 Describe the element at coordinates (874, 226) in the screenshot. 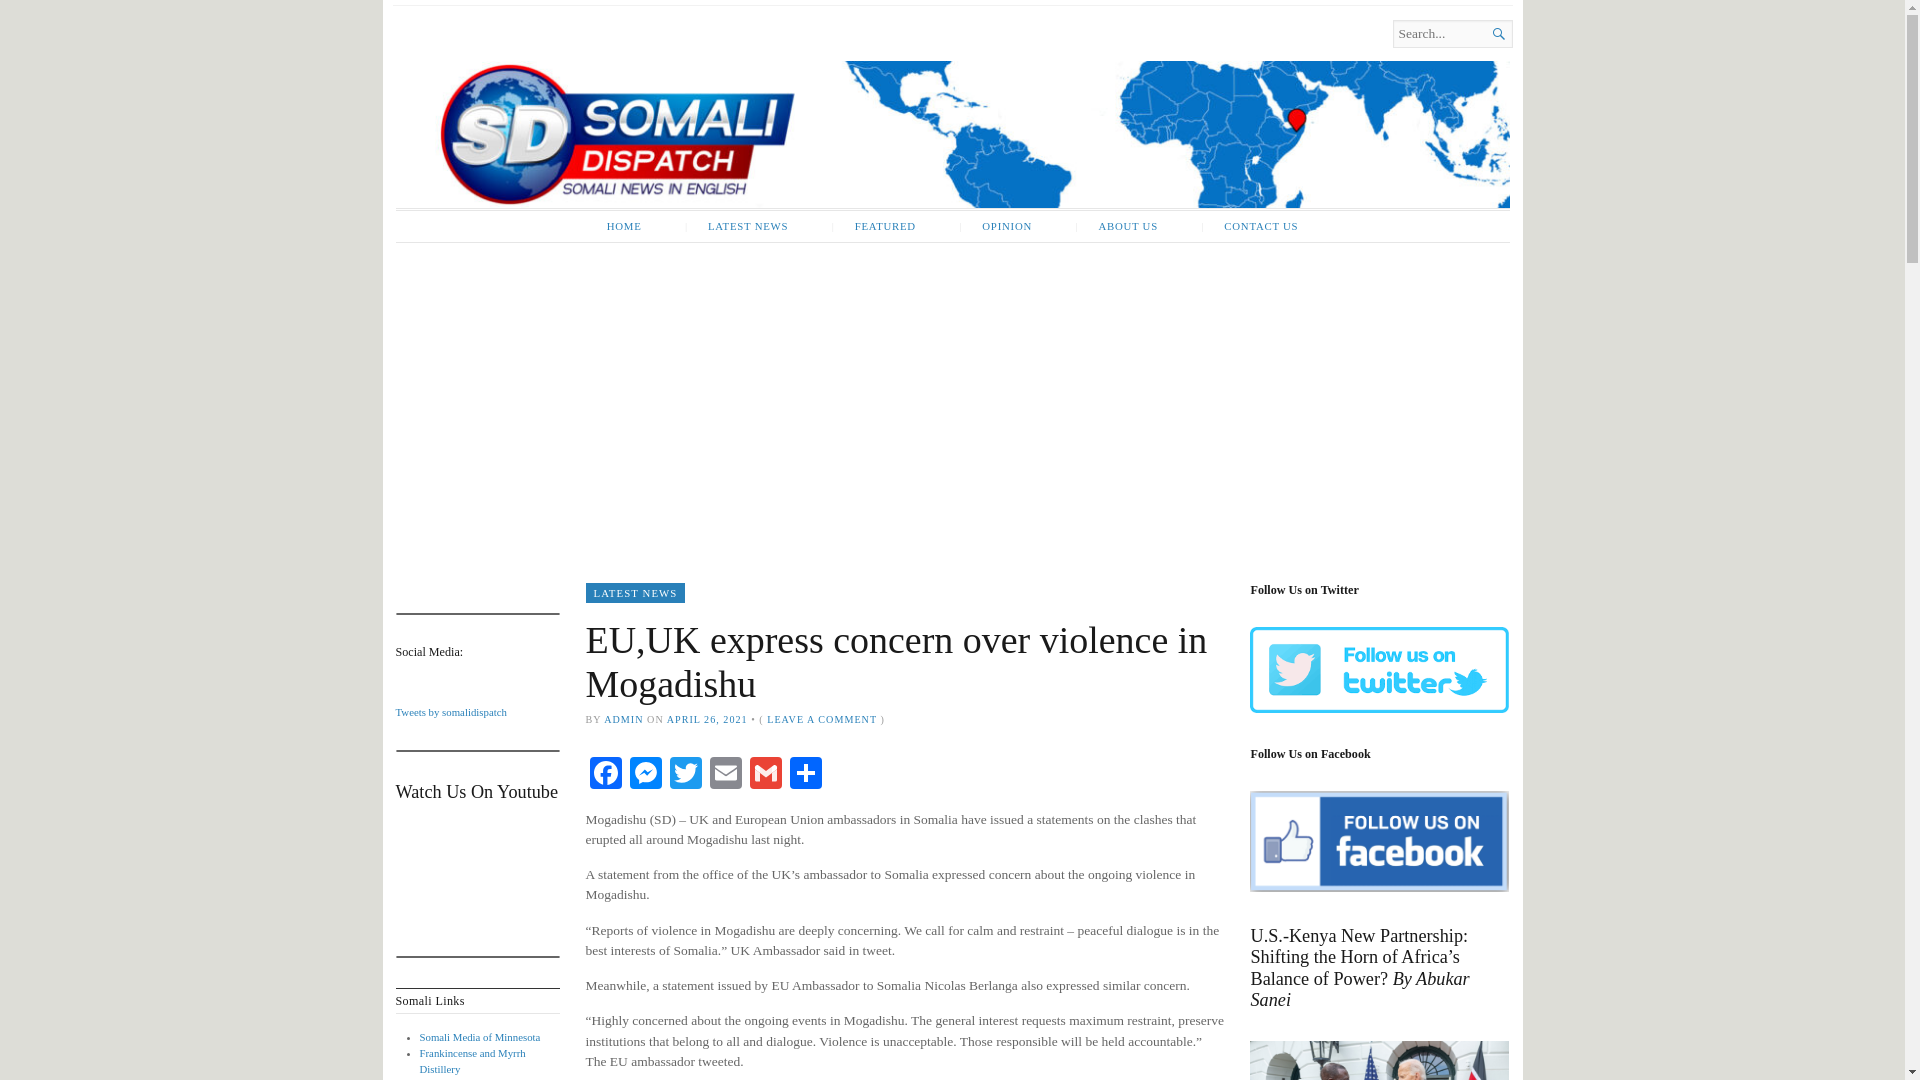

I see `FEATURED` at that location.